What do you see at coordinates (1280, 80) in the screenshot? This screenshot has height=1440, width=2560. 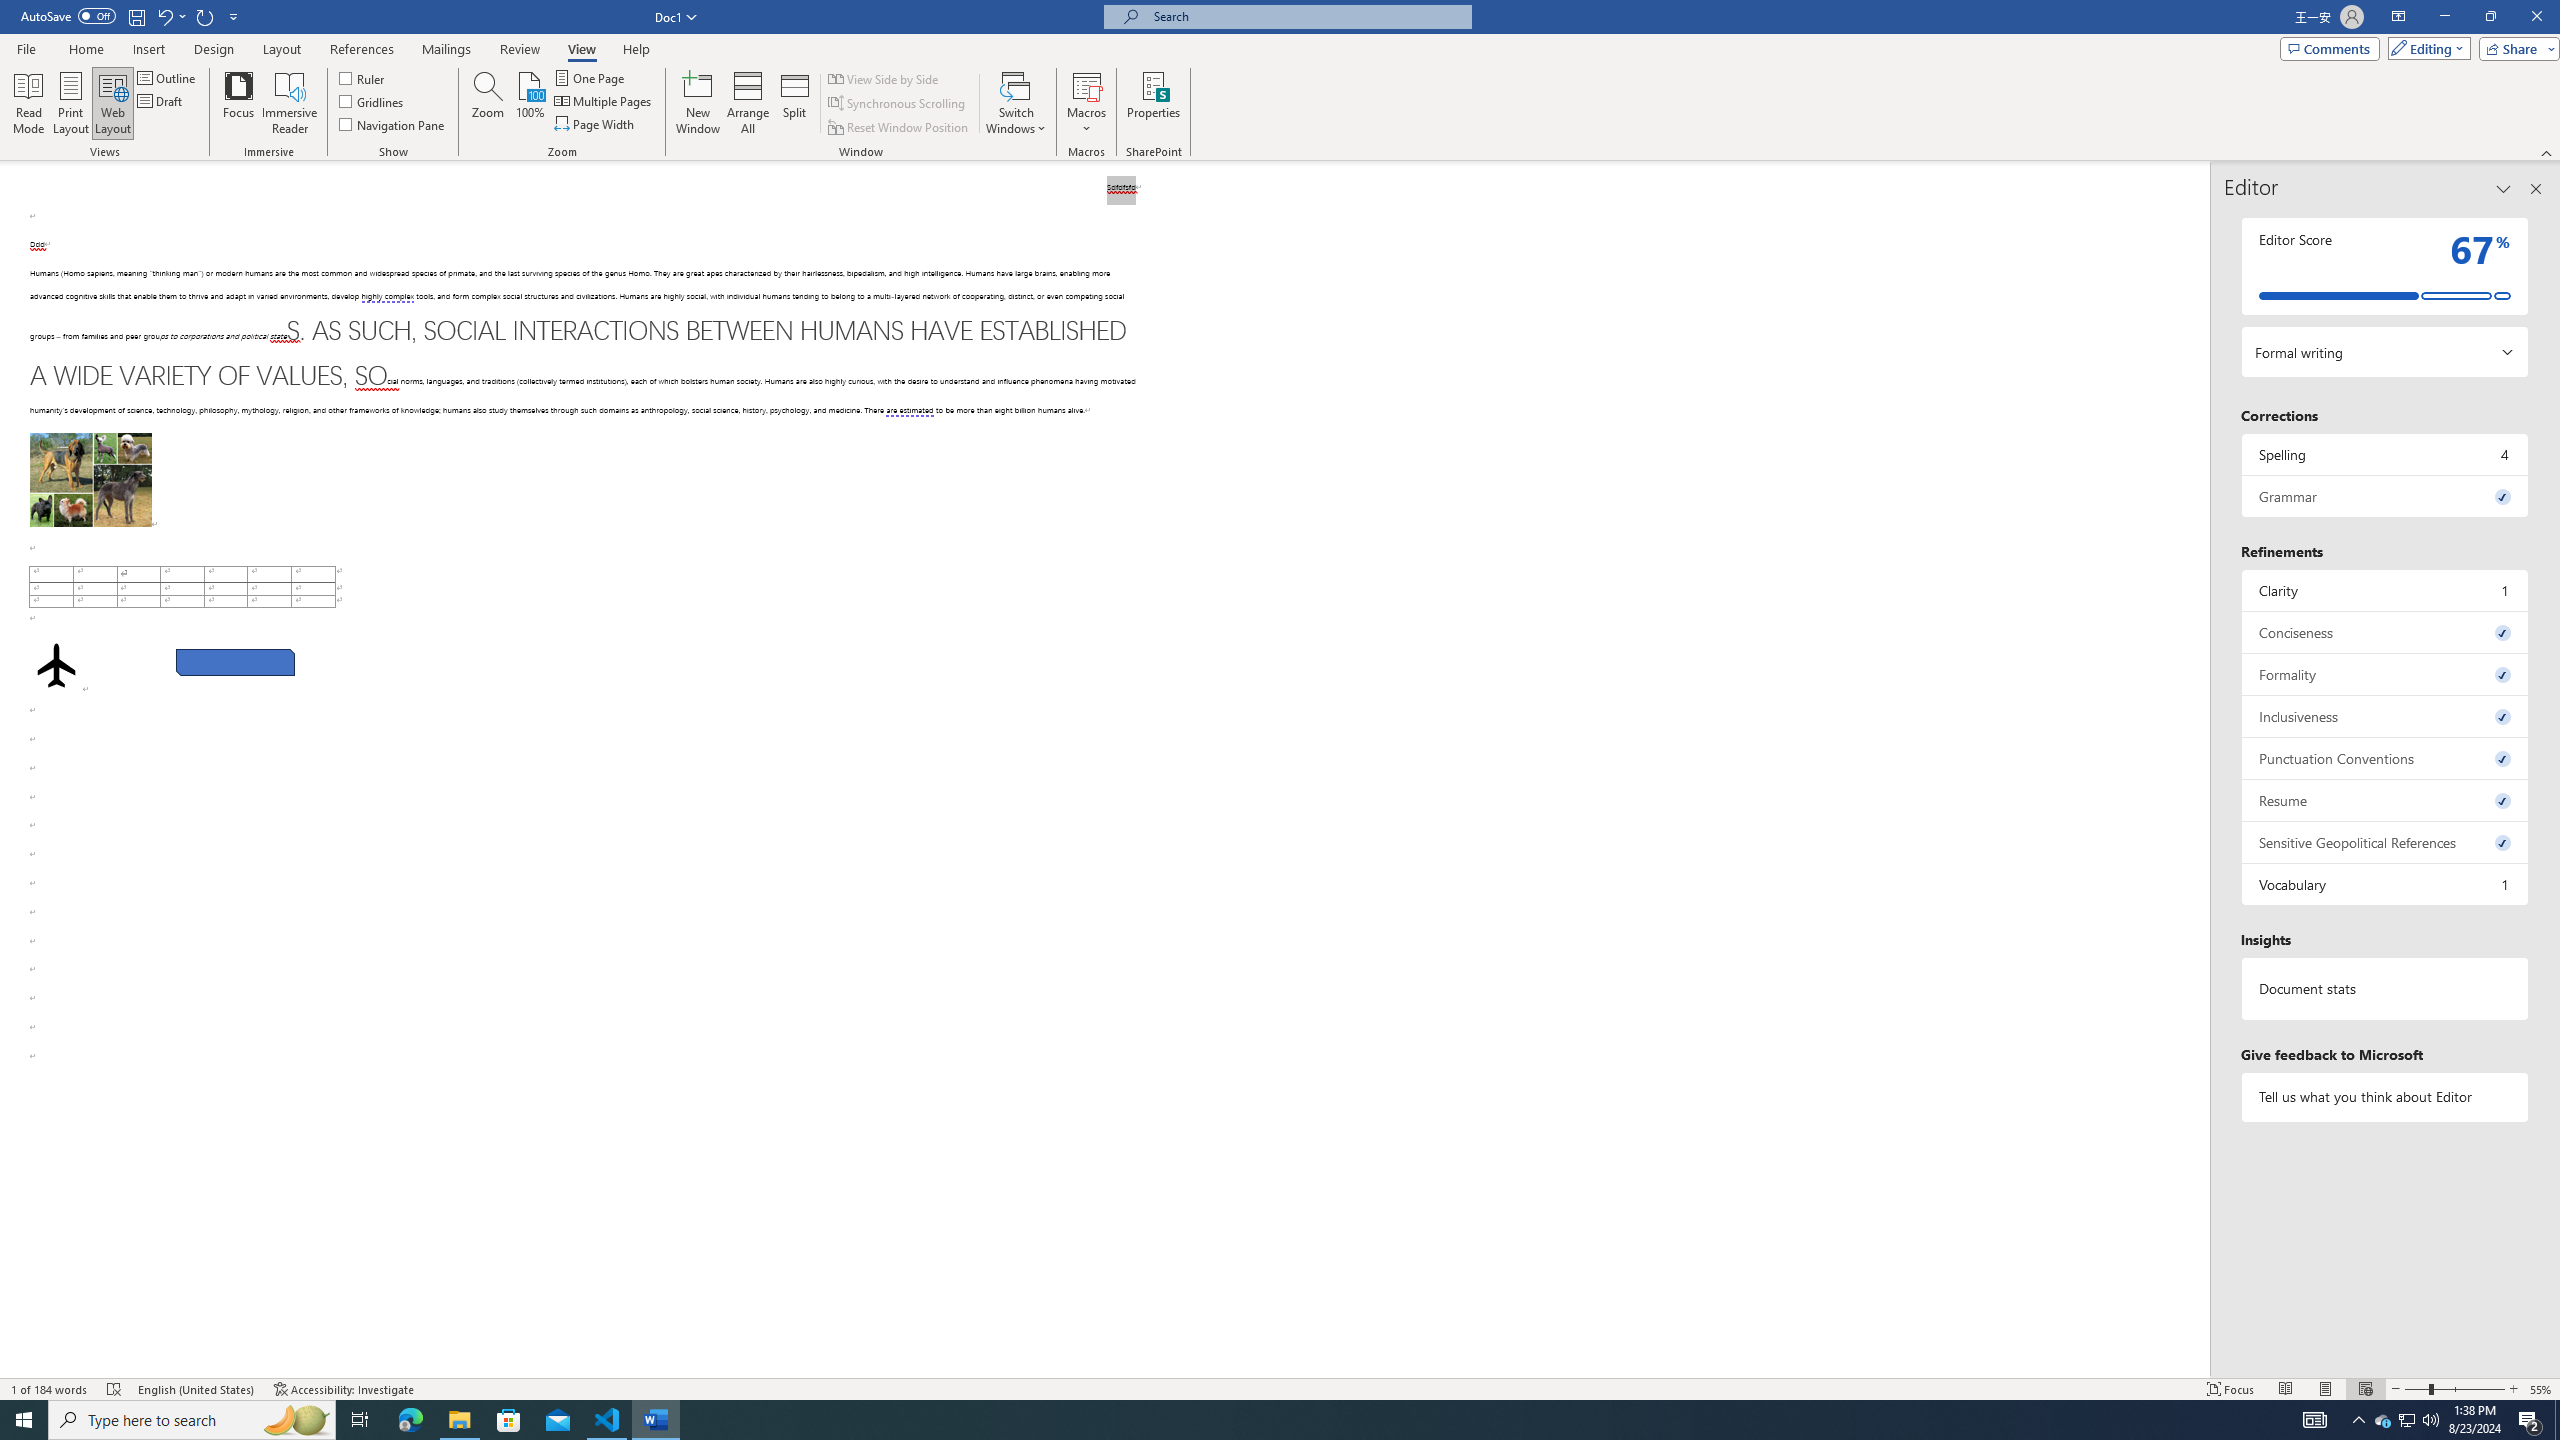 I see `Class: MsoCommandBar` at bounding box center [1280, 80].